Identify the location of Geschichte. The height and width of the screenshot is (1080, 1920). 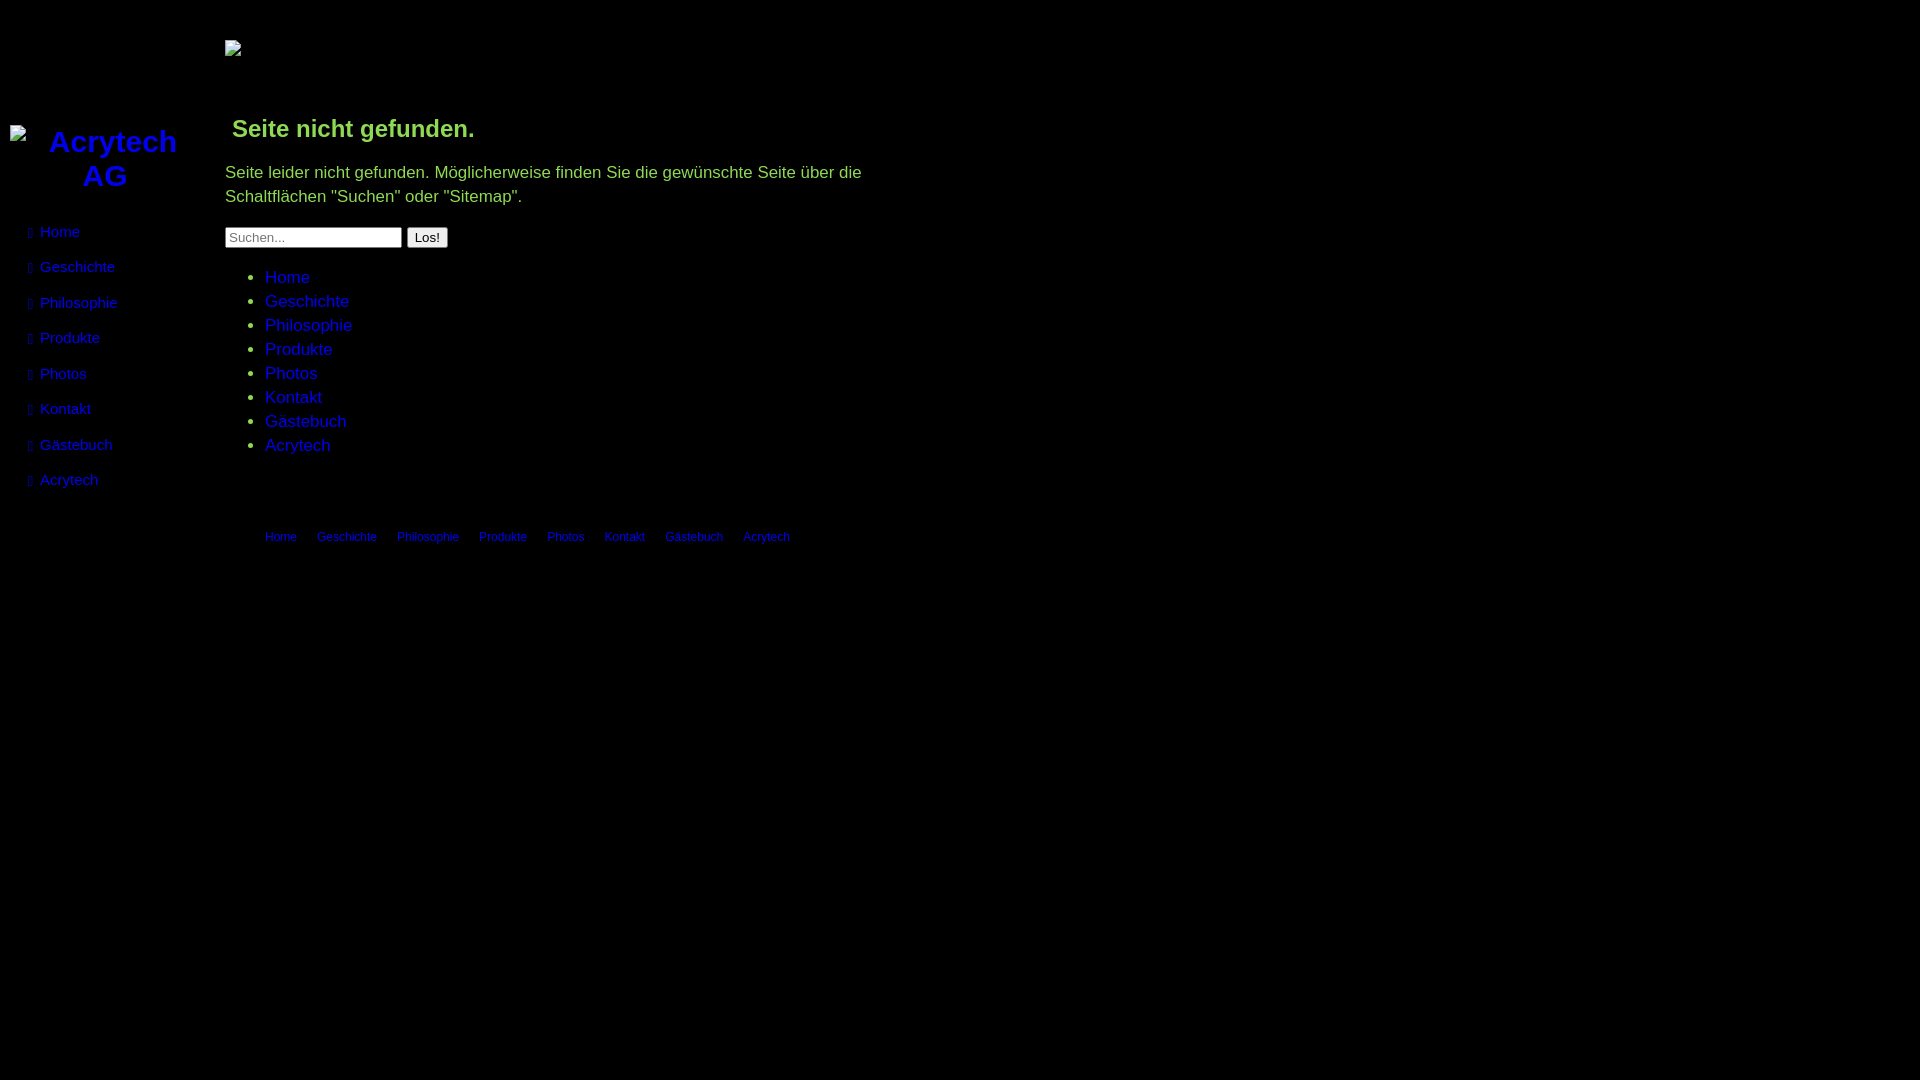
(114, 267).